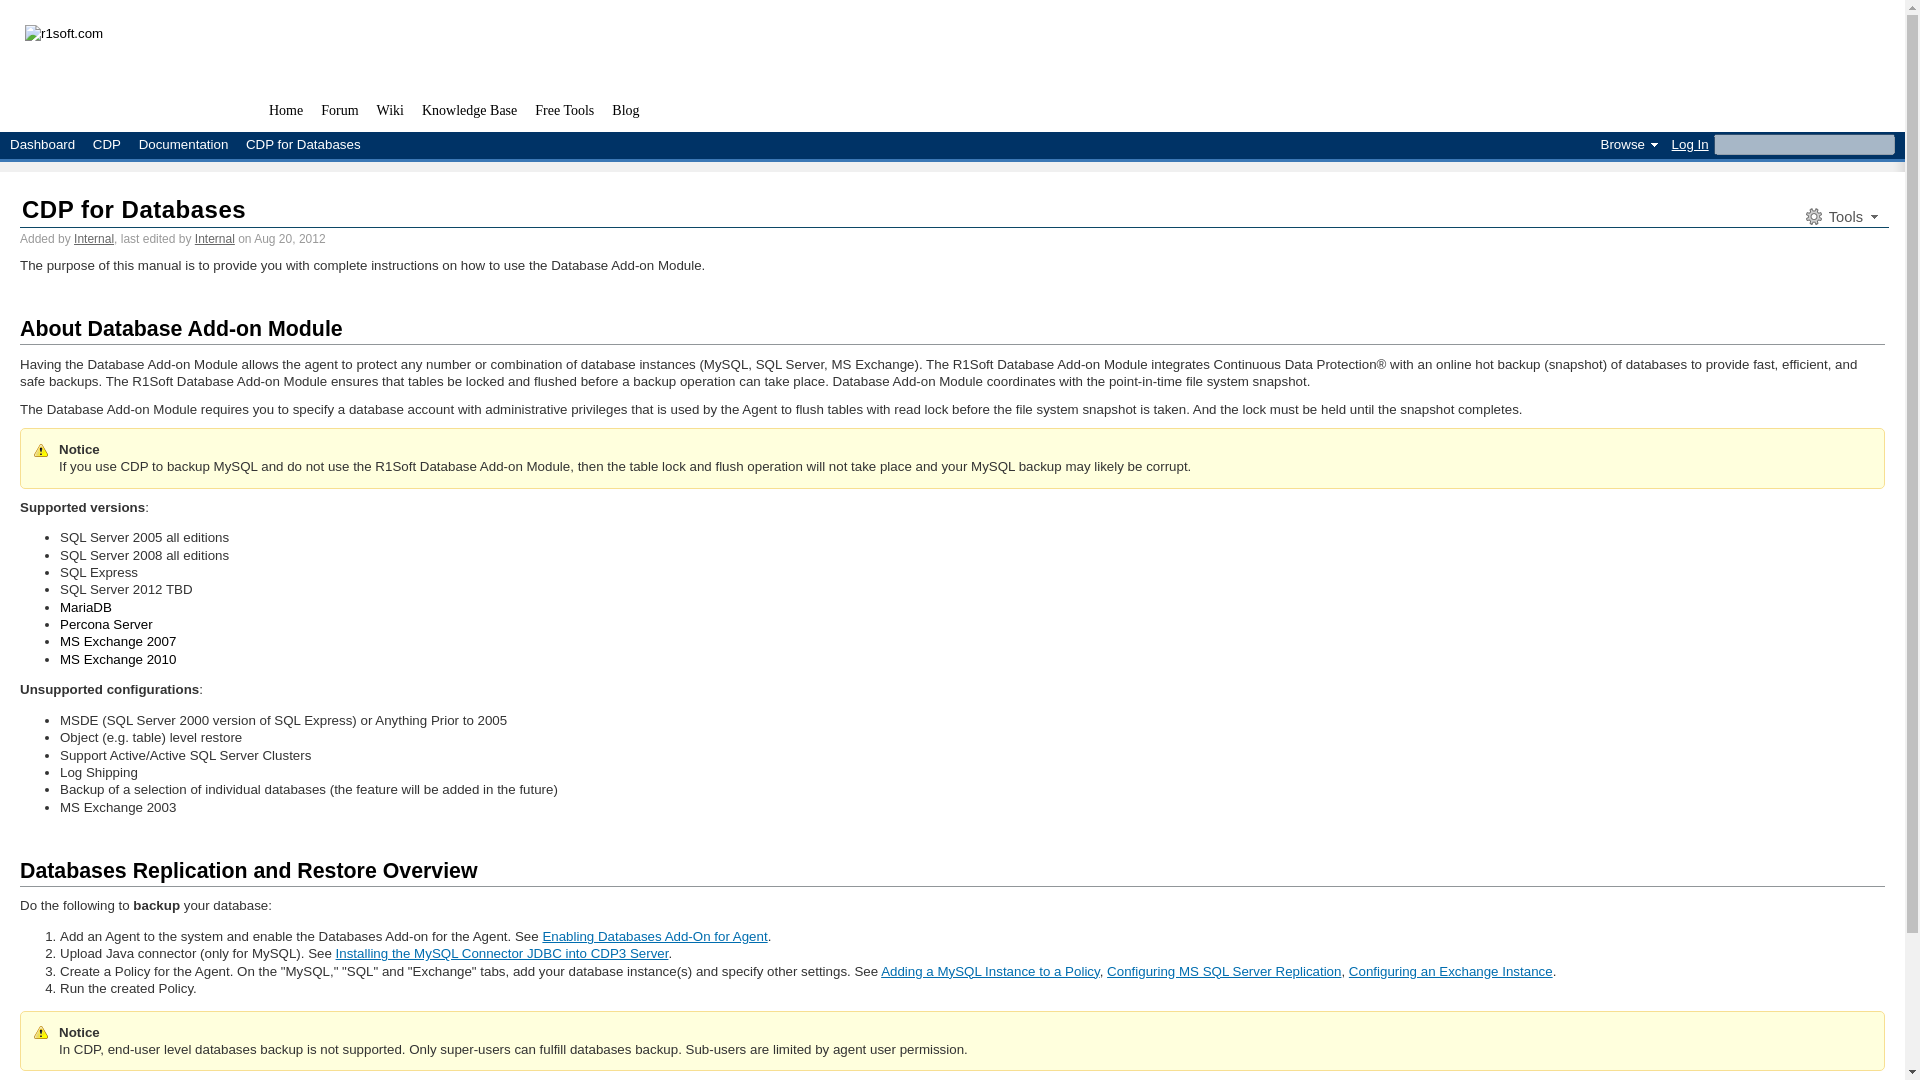 The height and width of the screenshot is (1080, 1920). What do you see at coordinates (390, 114) in the screenshot?
I see `Wiki` at bounding box center [390, 114].